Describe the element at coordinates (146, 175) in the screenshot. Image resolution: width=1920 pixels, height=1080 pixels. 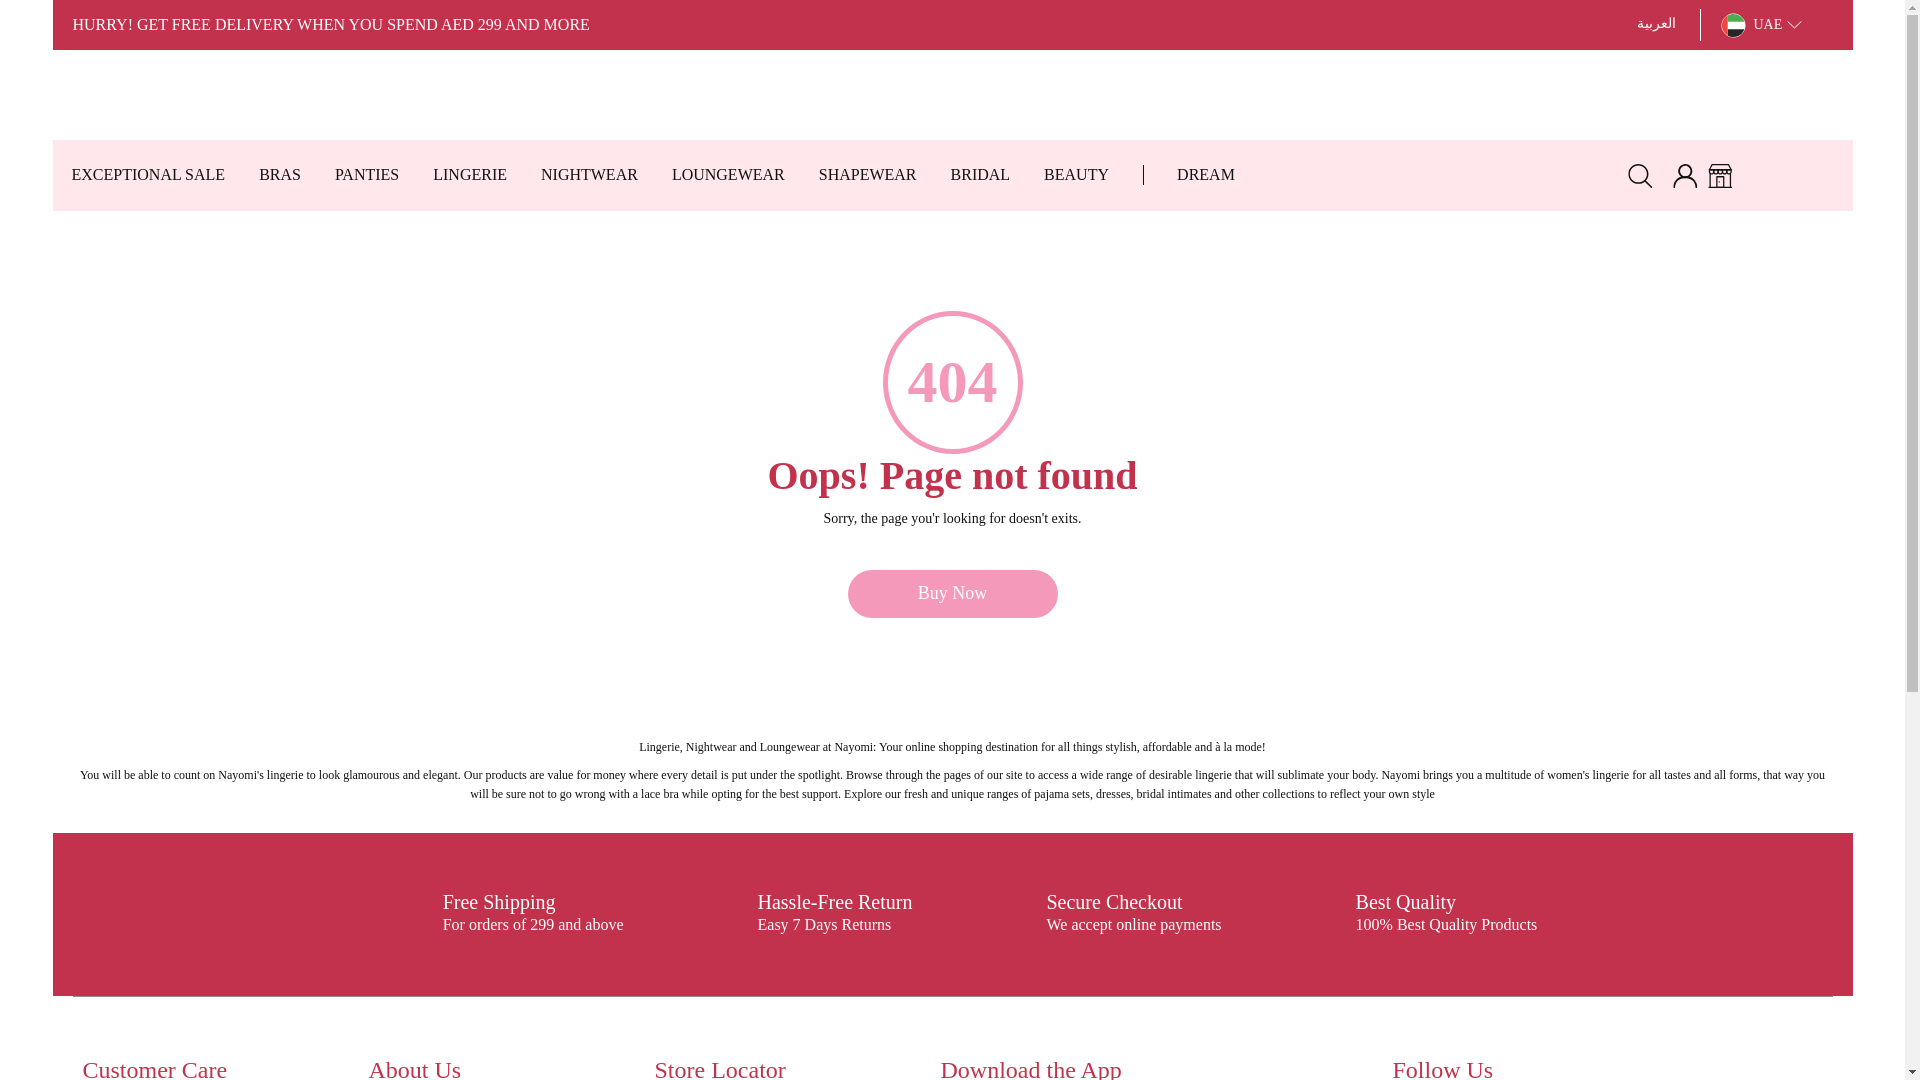
I see `EXCEPTIONAL SALE` at that location.